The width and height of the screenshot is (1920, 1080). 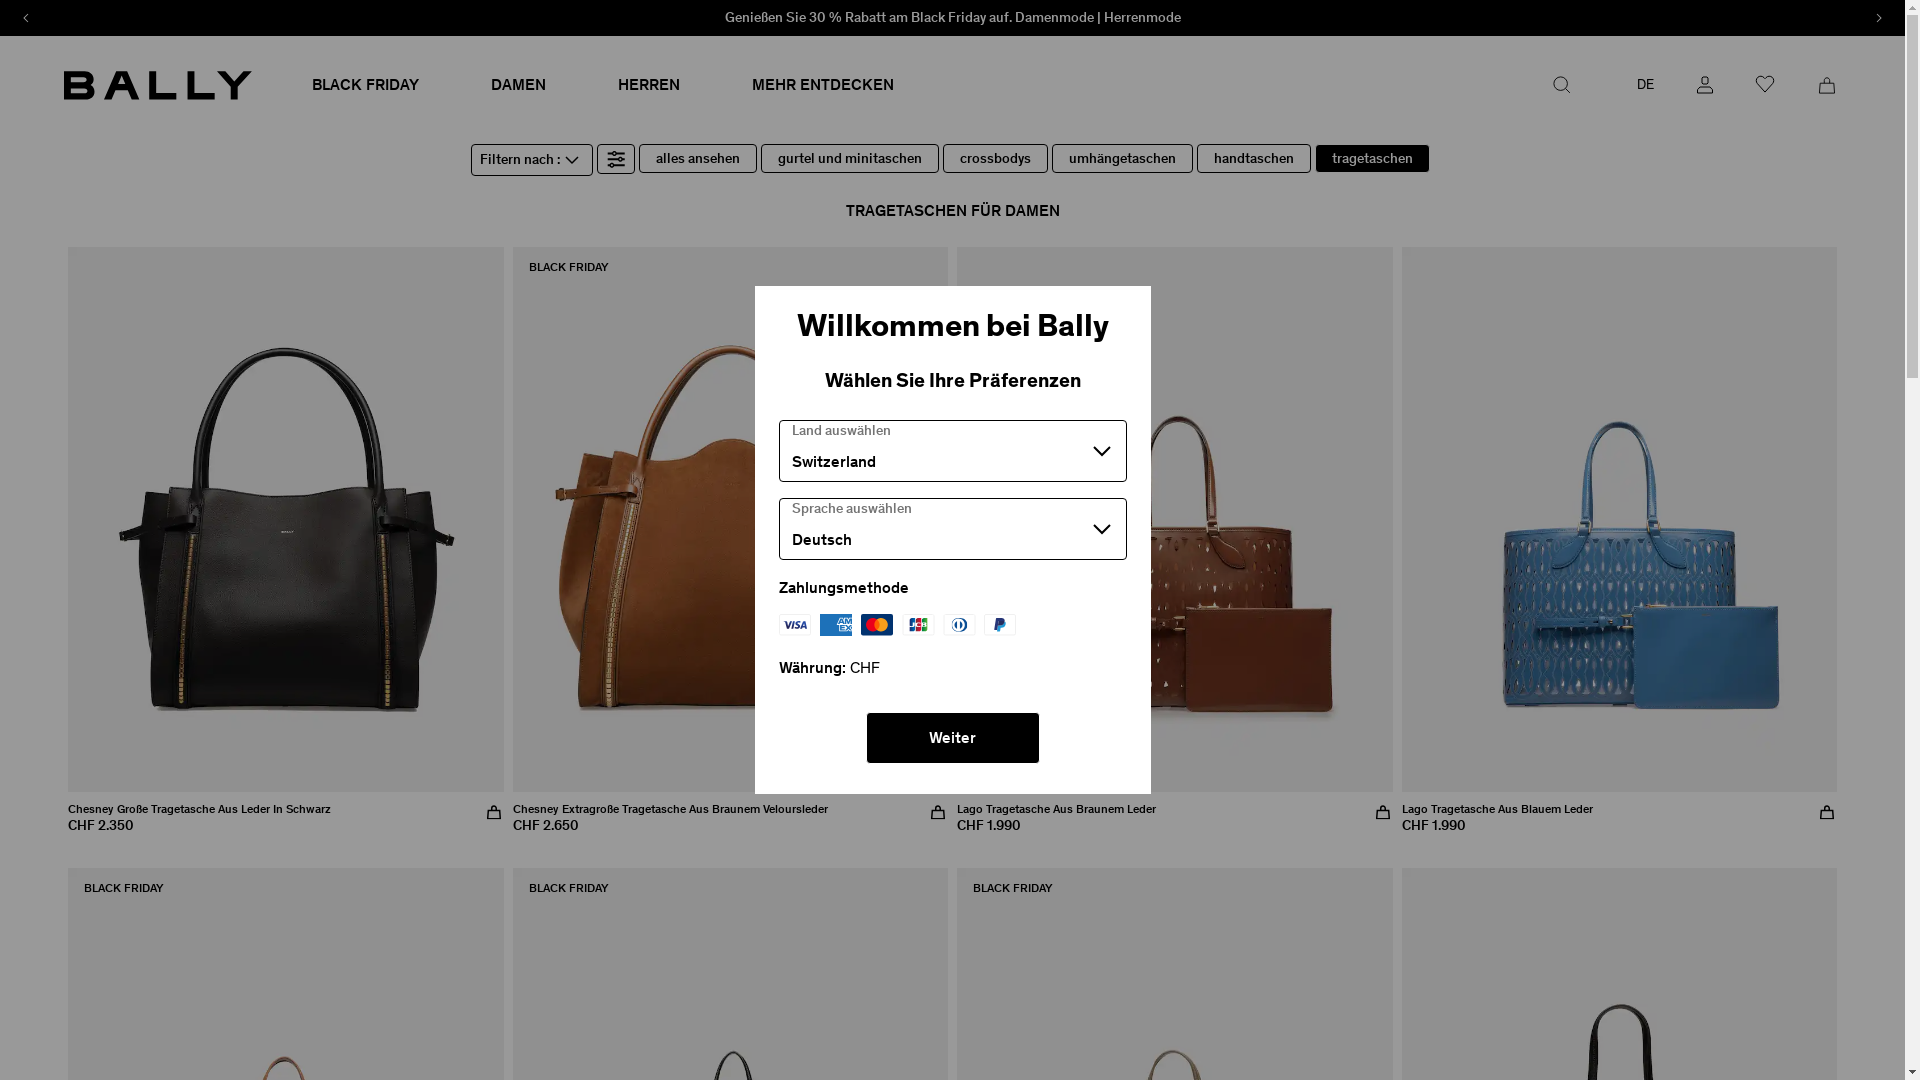 What do you see at coordinates (698, 159) in the screenshot?
I see `alles ansehen` at bounding box center [698, 159].